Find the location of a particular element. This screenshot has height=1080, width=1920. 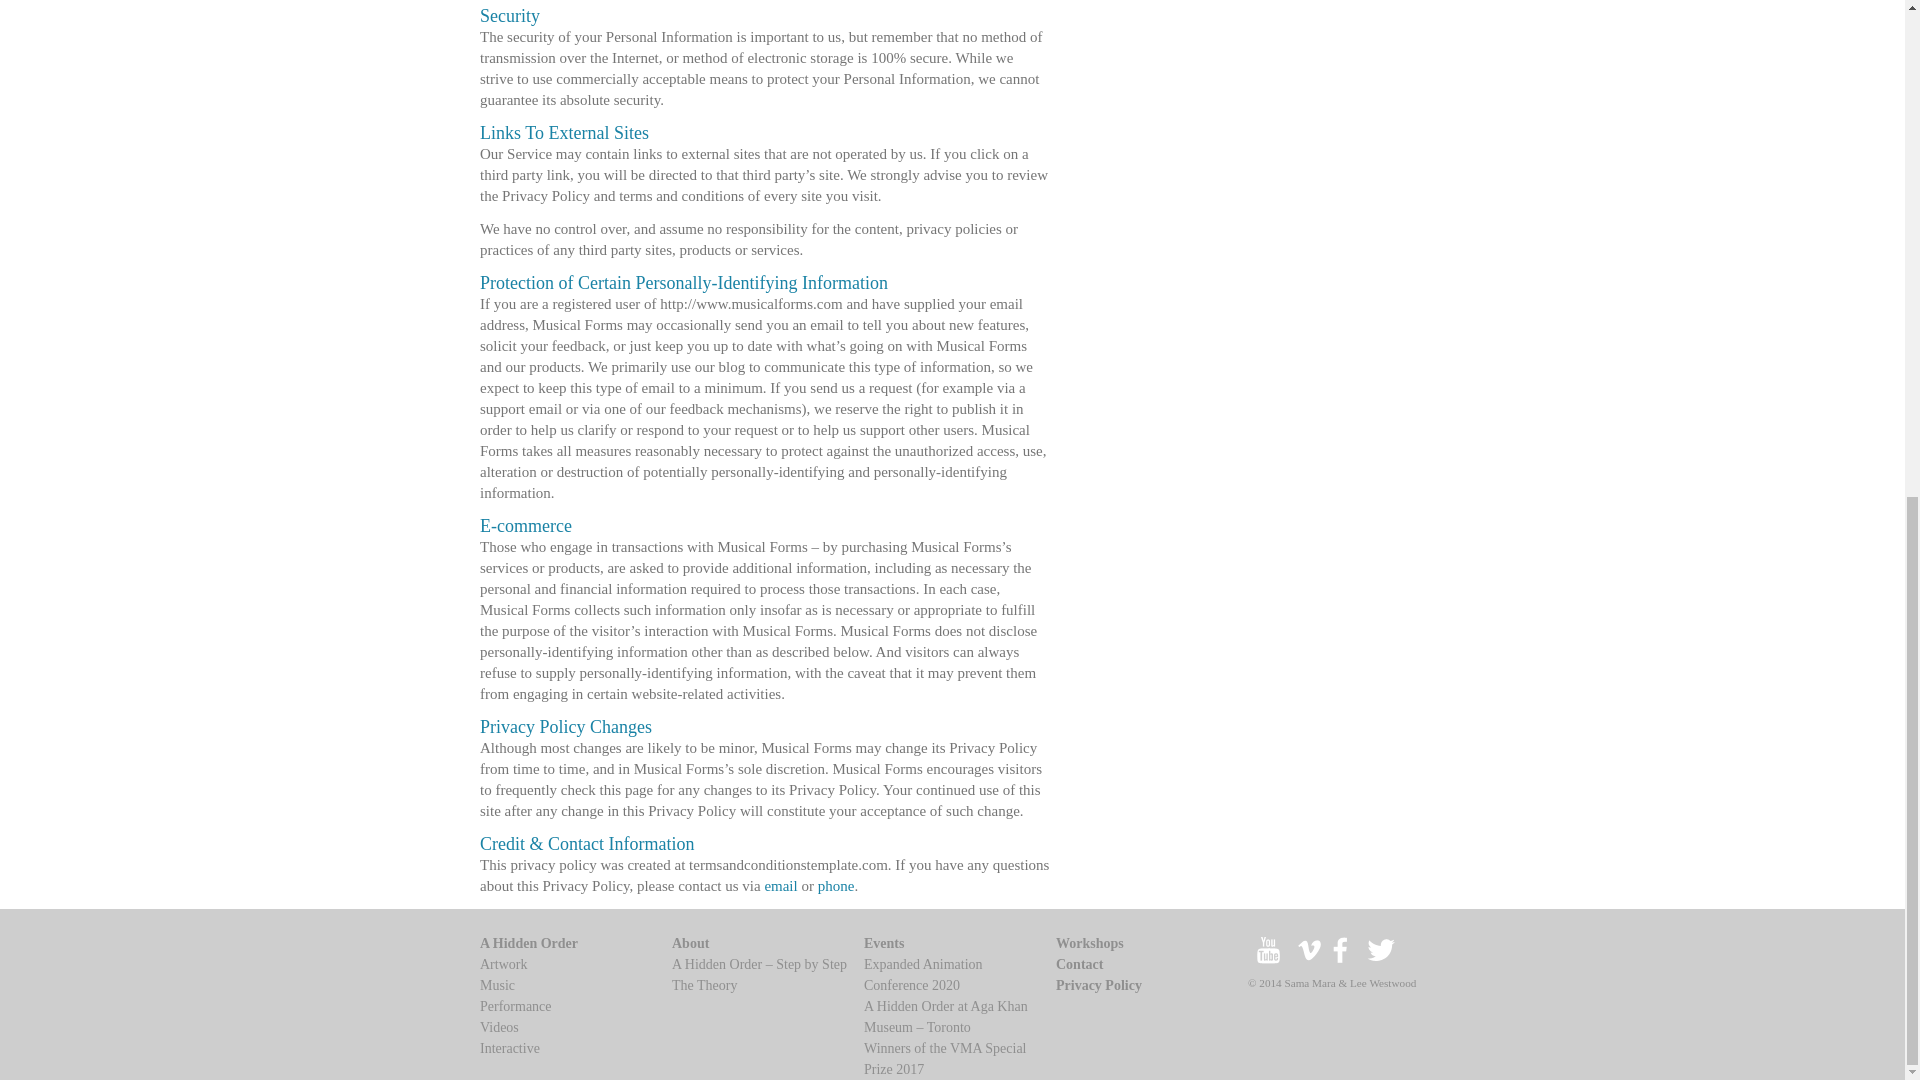

Expanded Animation Conference 2020 is located at coordinates (924, 974).